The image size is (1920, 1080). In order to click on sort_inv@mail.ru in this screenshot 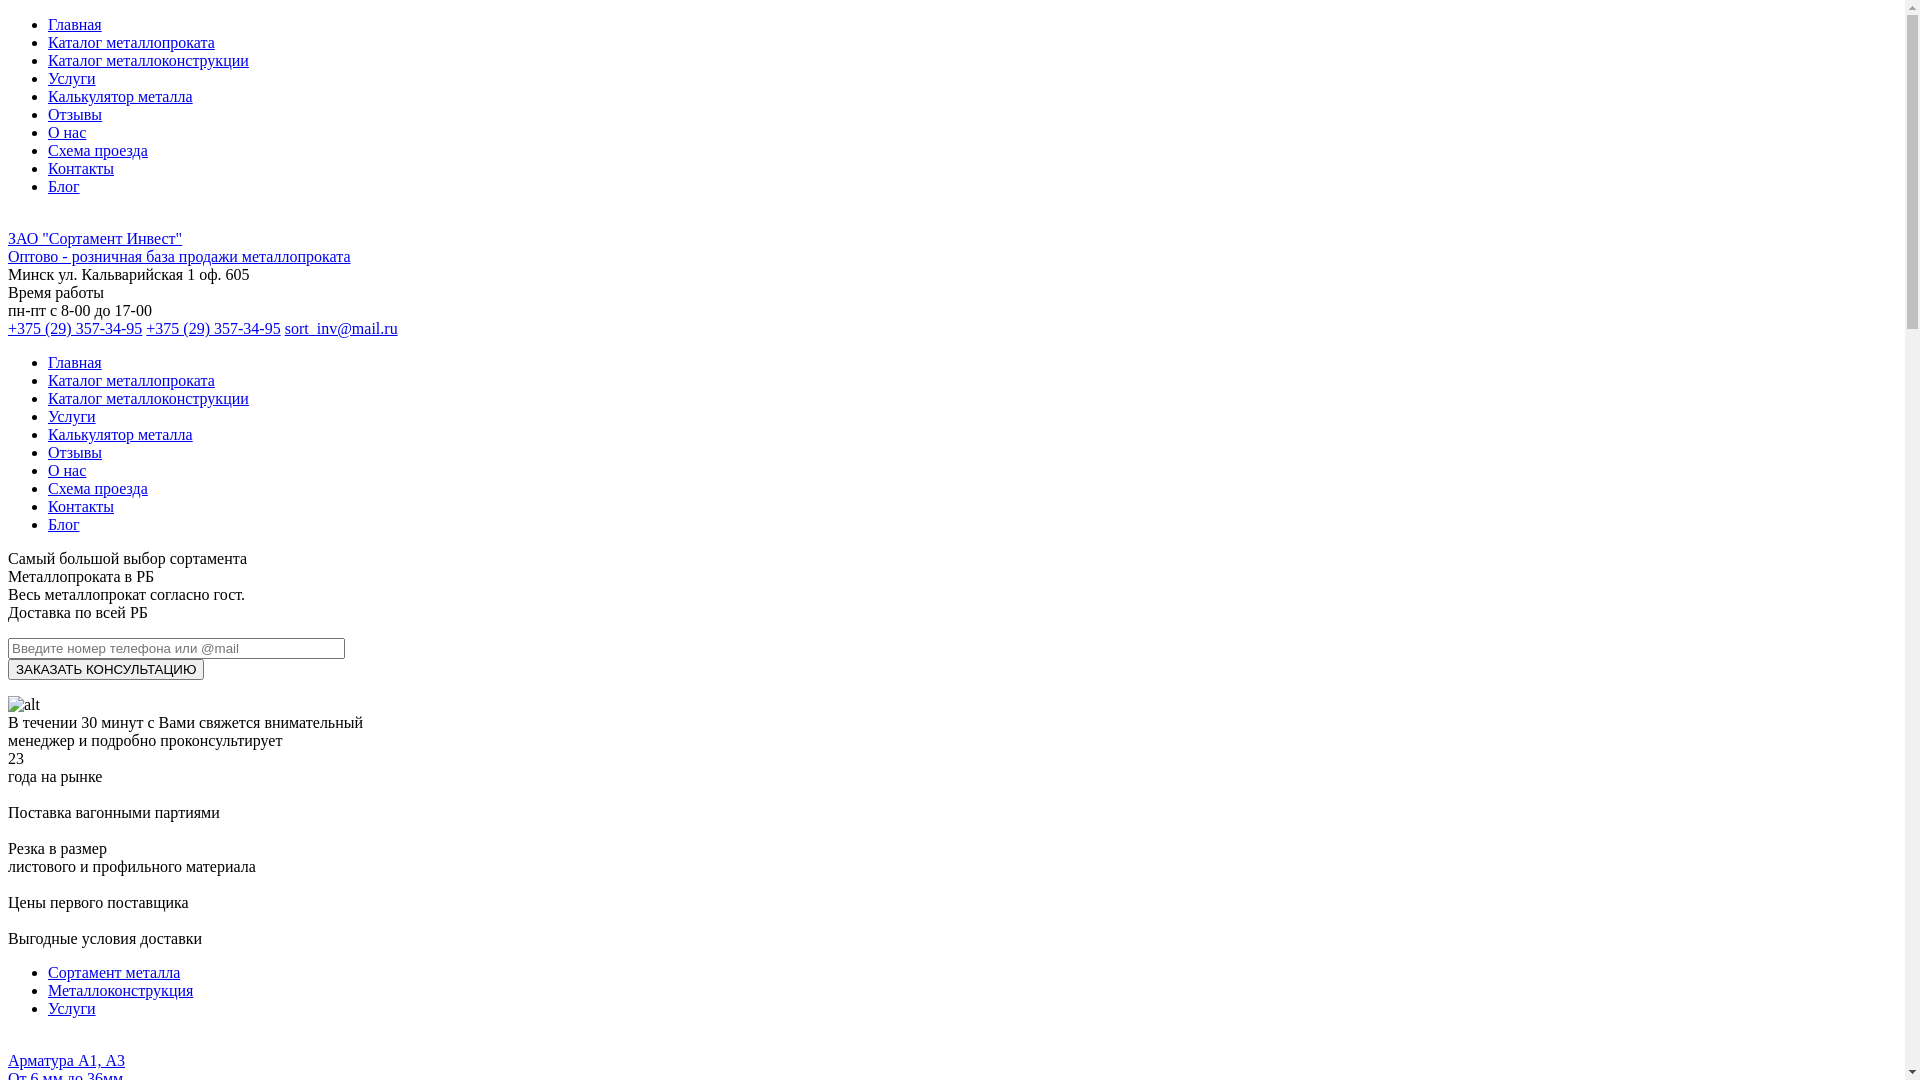, I will do `click(342, 328)`.